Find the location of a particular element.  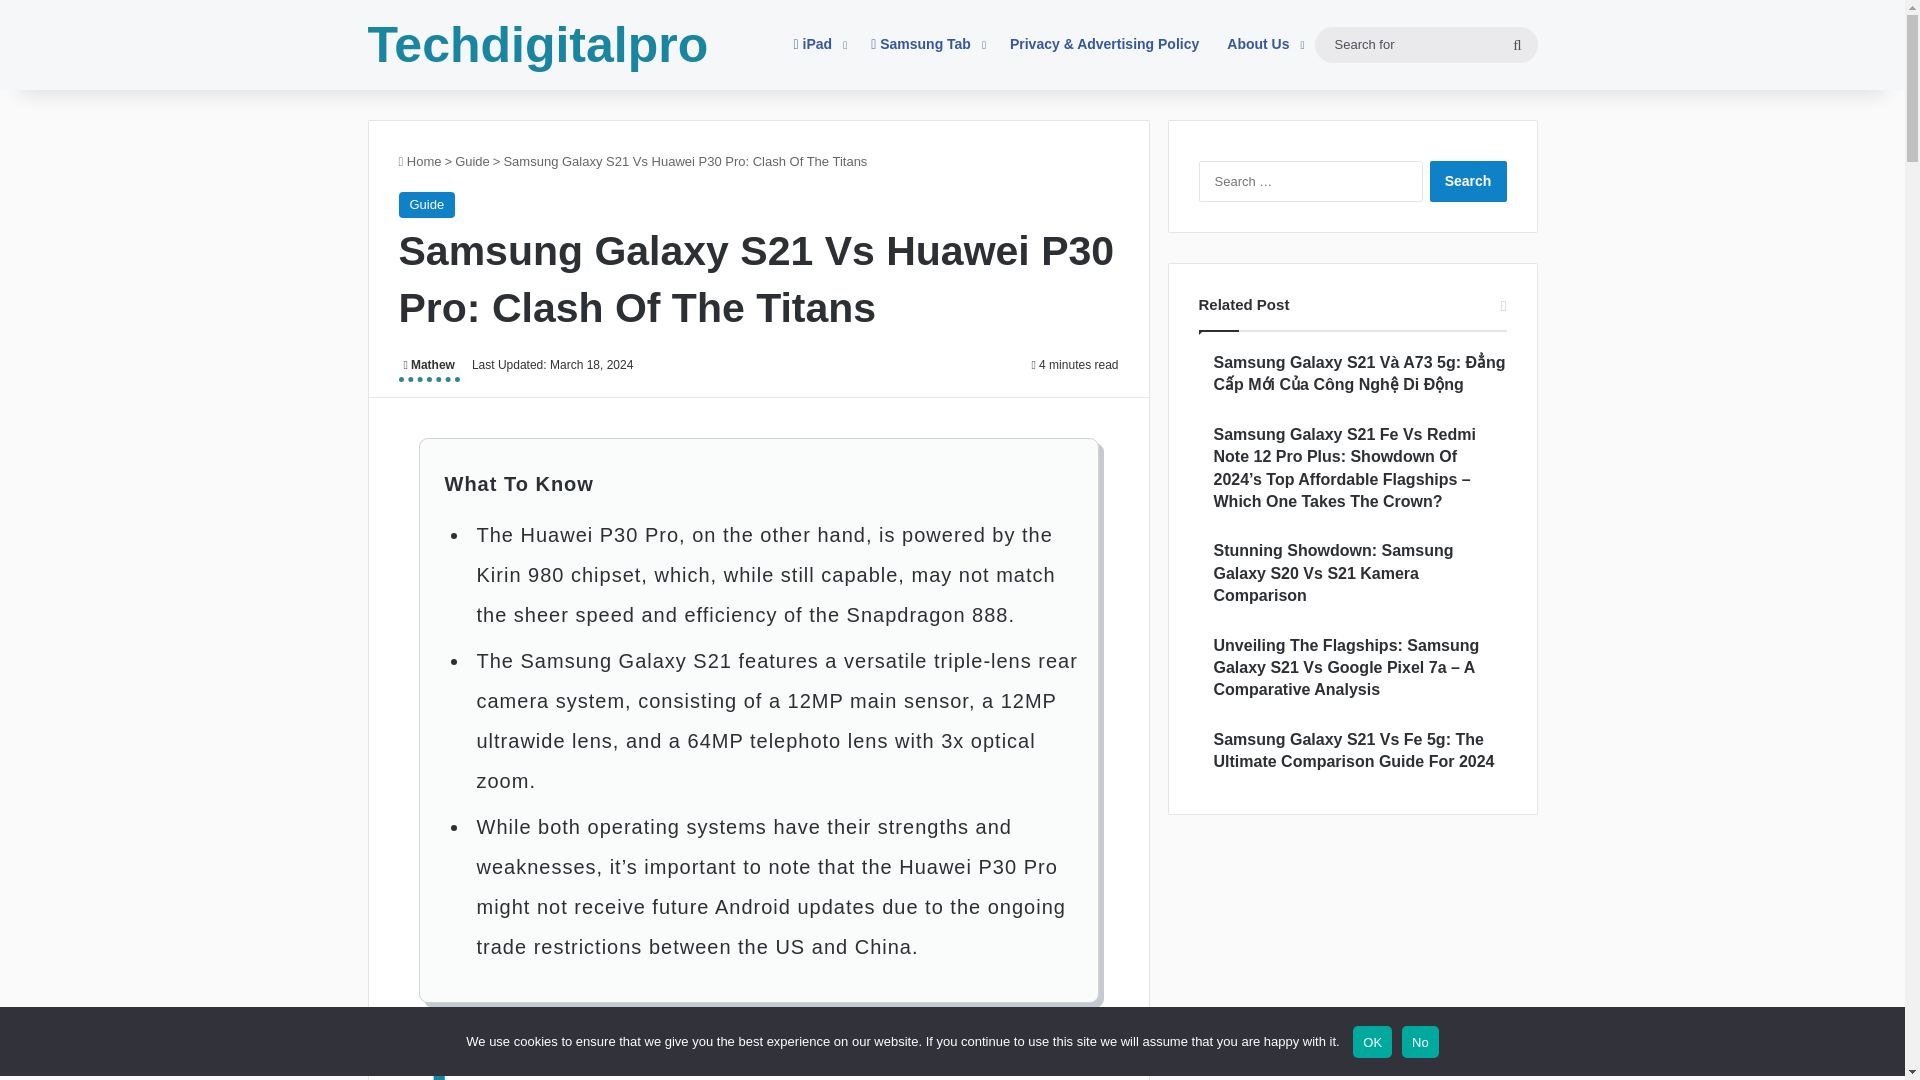

Search for is located at coordinates (1425, 44).